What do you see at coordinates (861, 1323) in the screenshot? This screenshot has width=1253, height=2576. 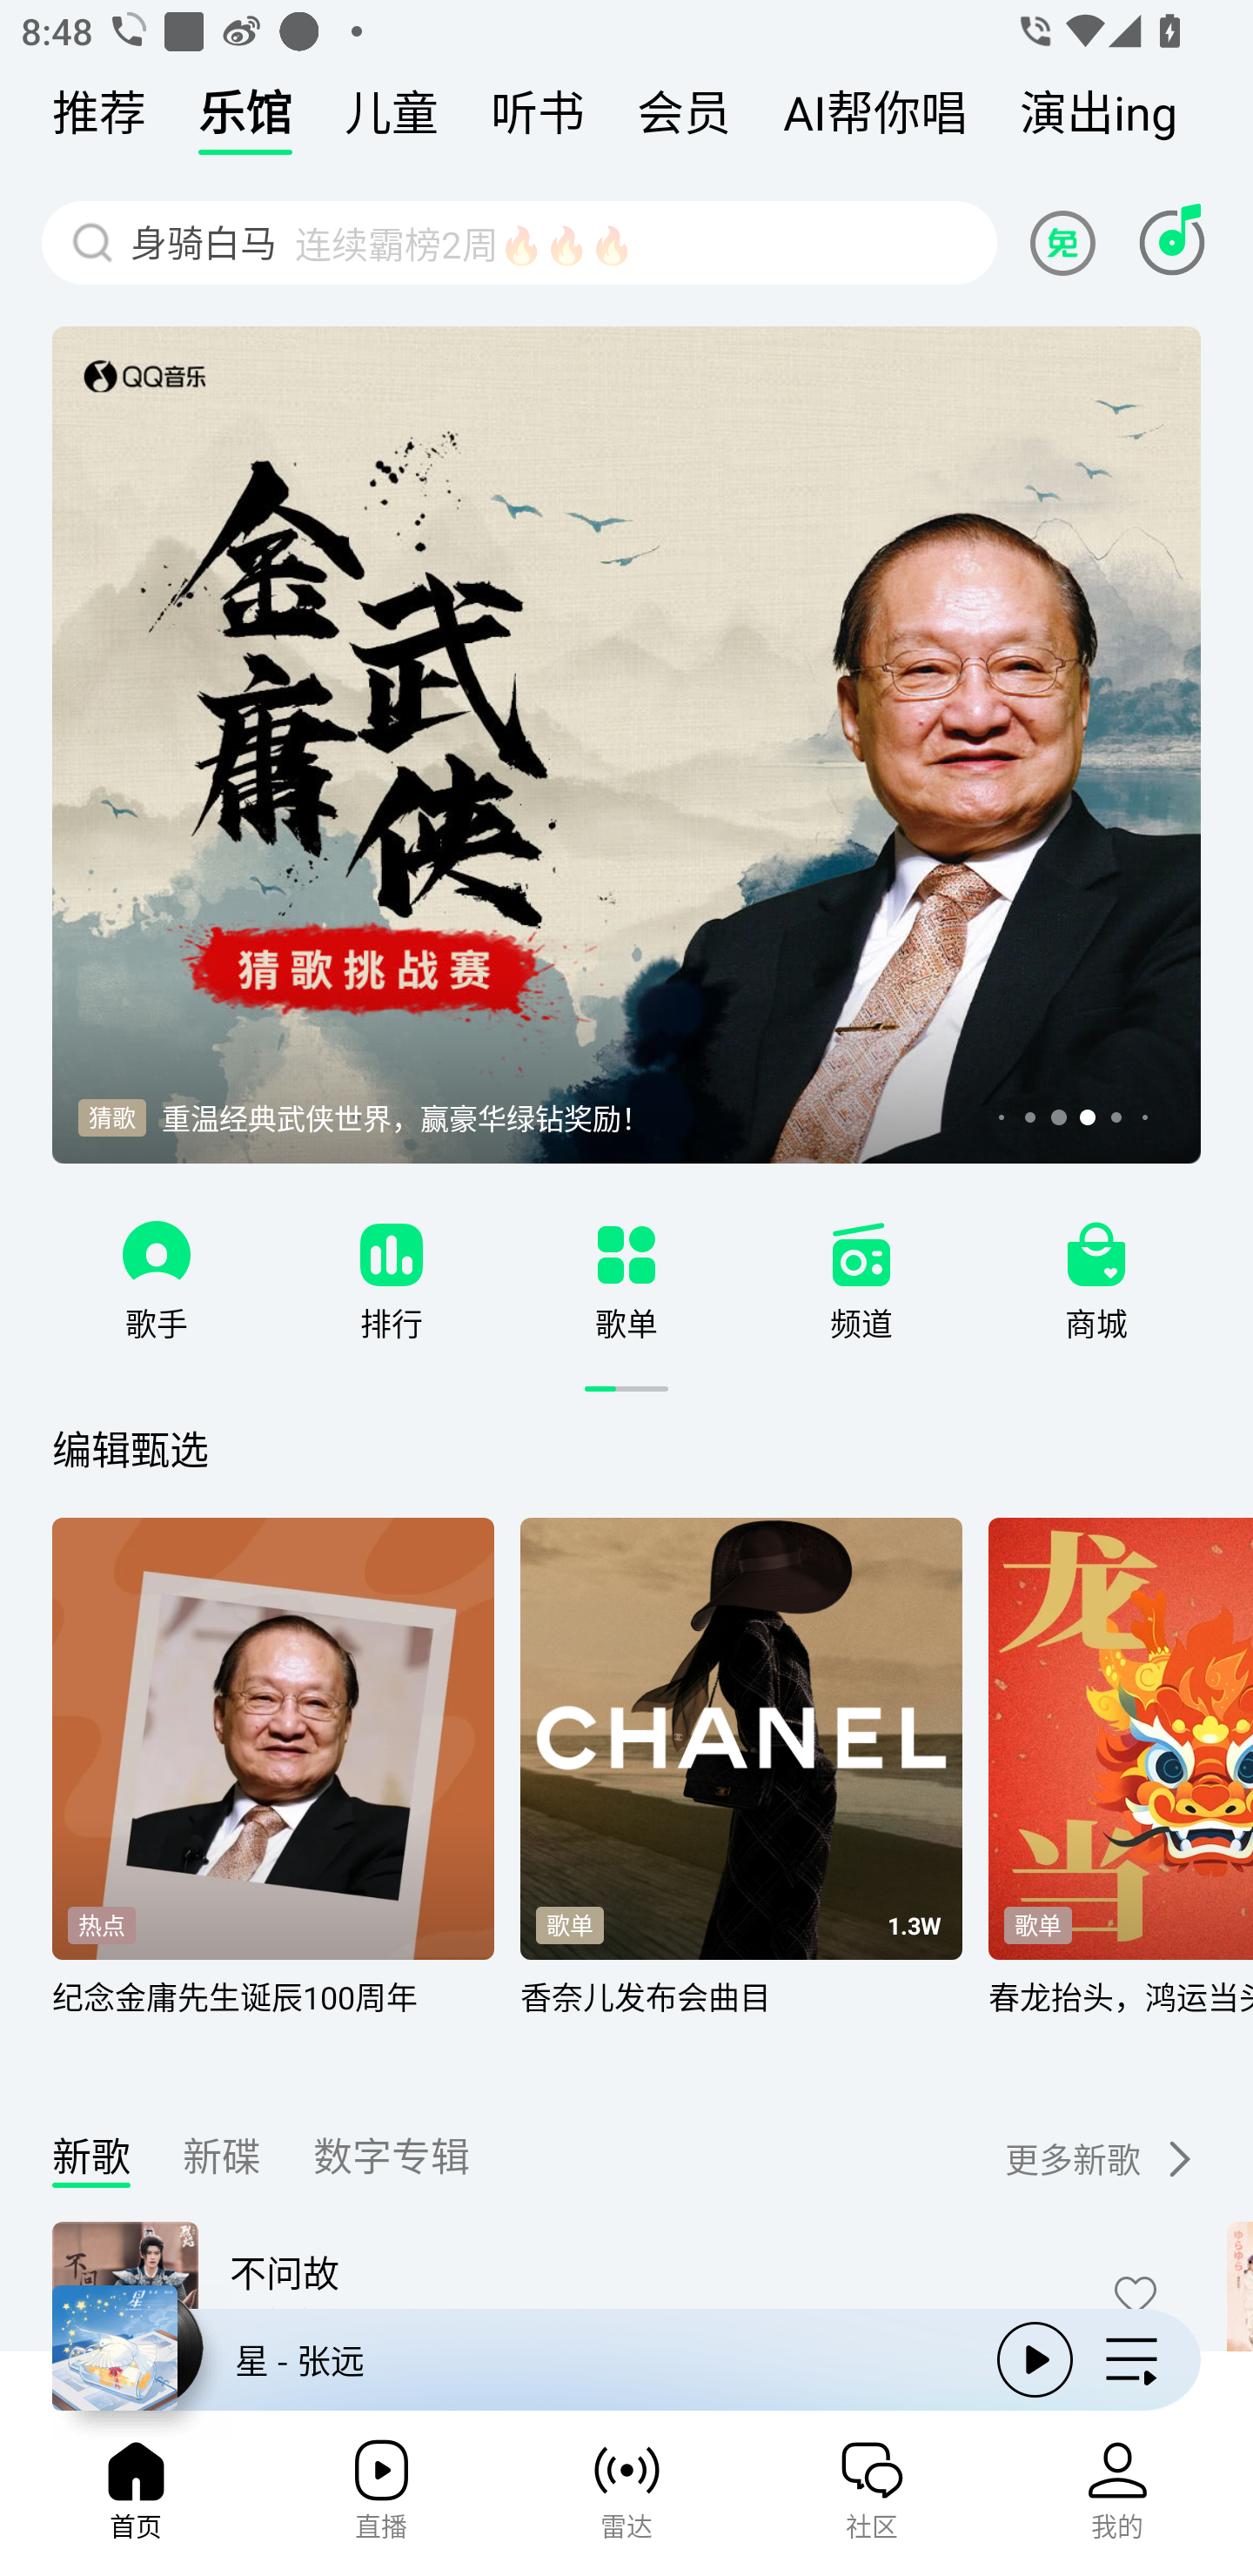 I see `频道` at bounding box center [861, 1323].